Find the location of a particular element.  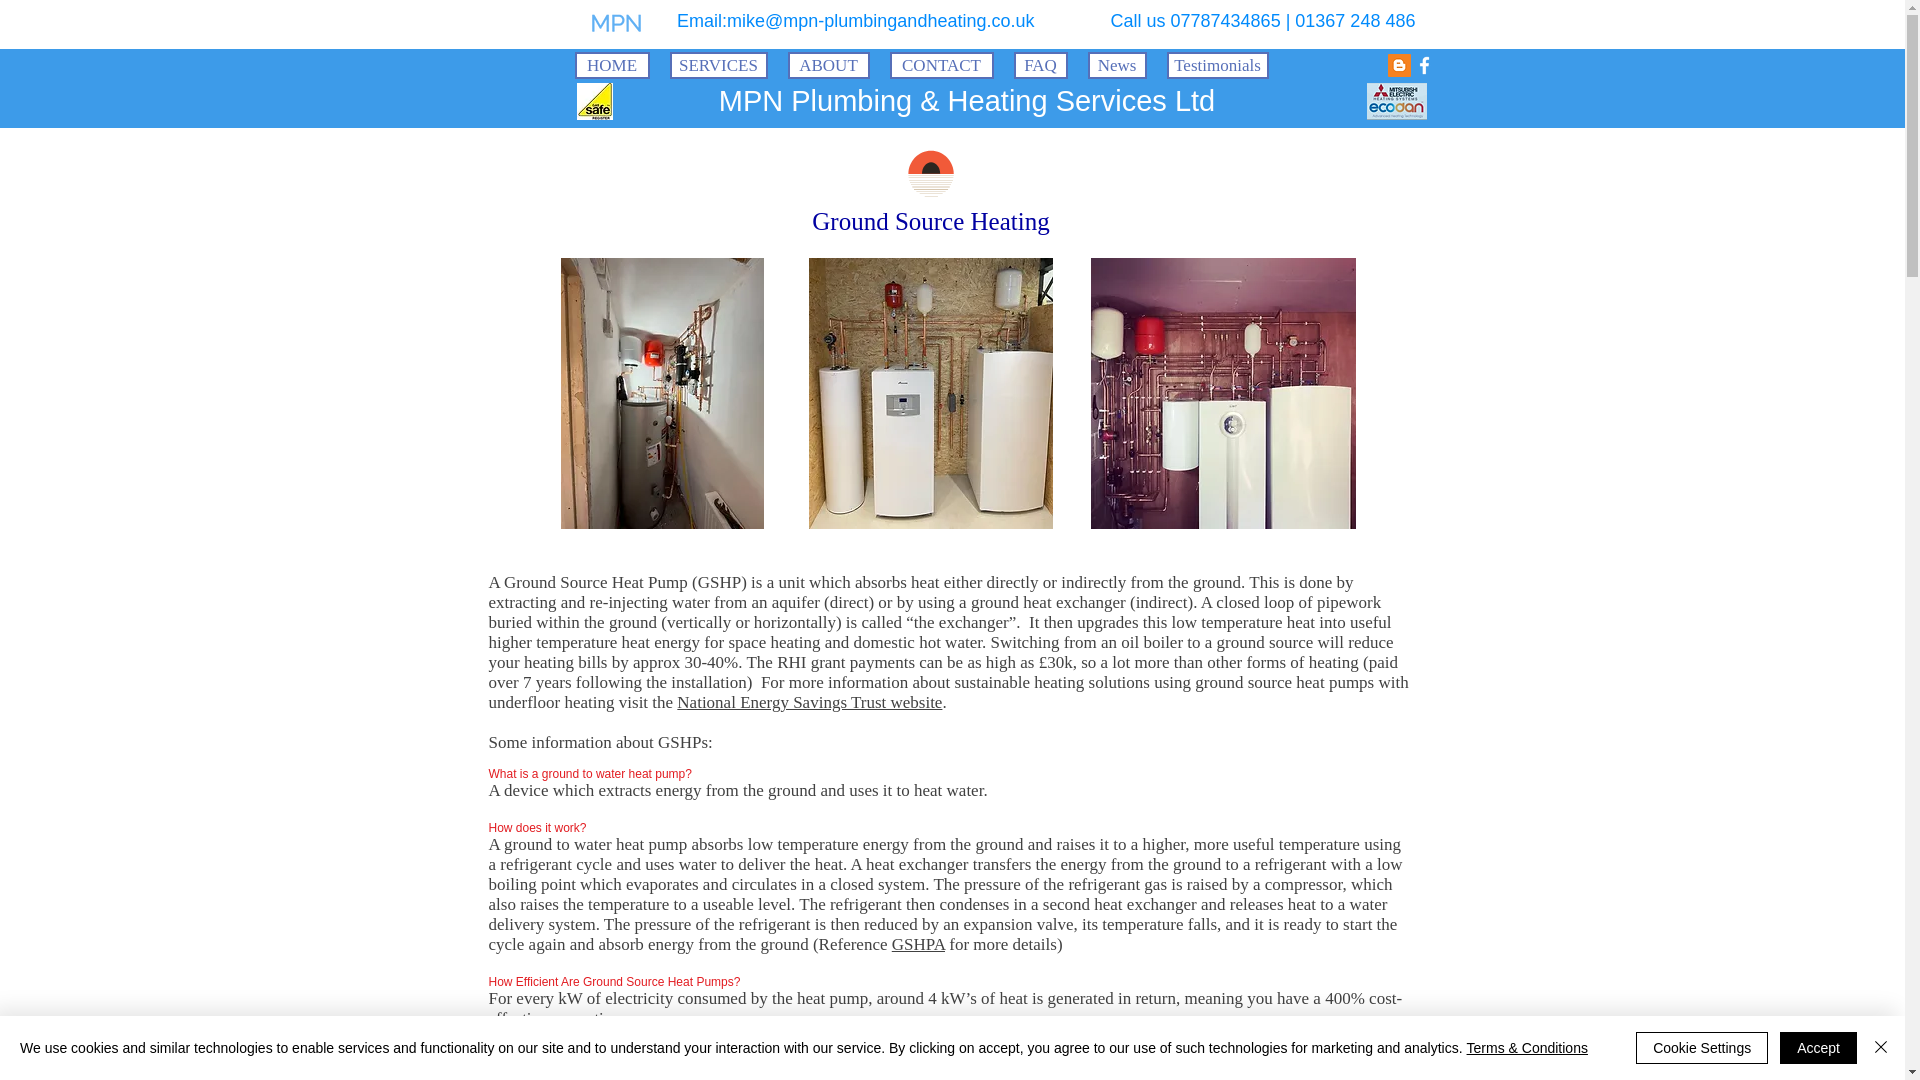

National Energy Savings Trust website is located at coordinates (810, 702).